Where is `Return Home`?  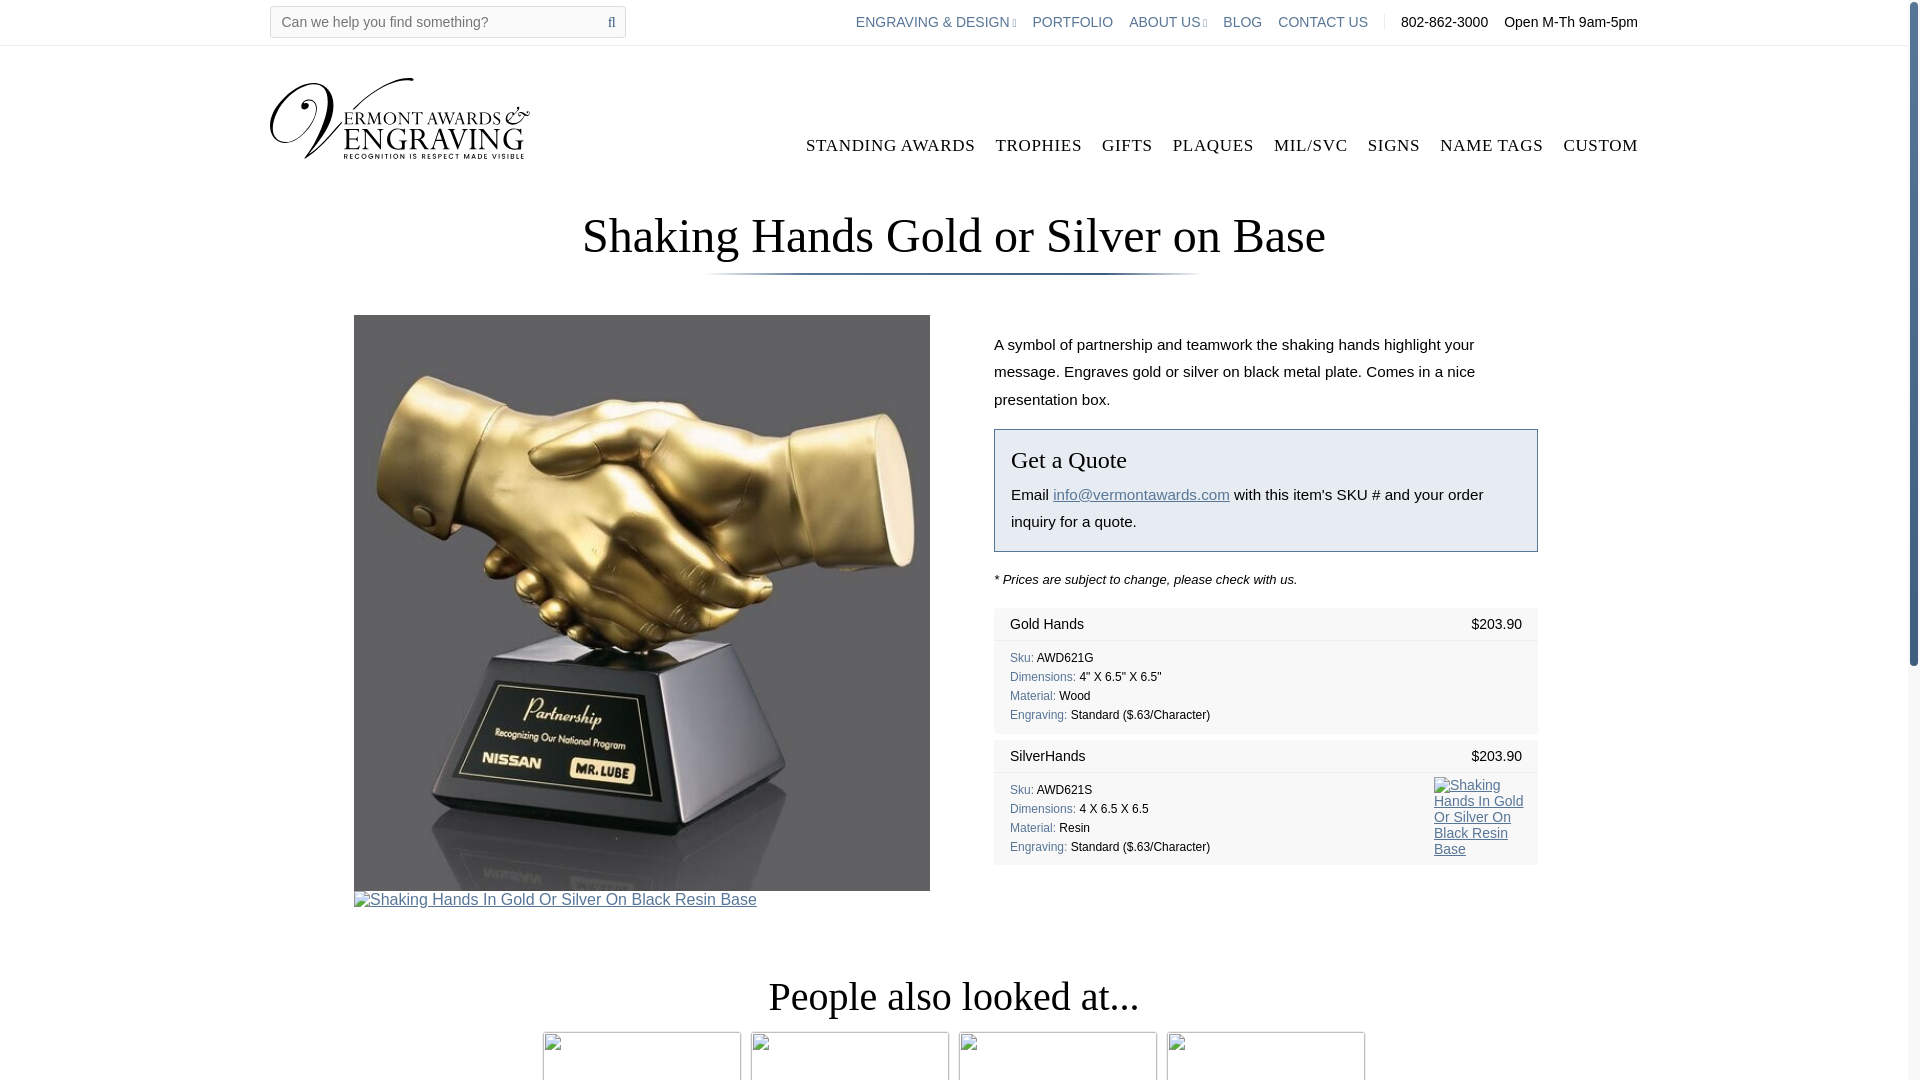
Return Home is located at coordinates (400, 118).